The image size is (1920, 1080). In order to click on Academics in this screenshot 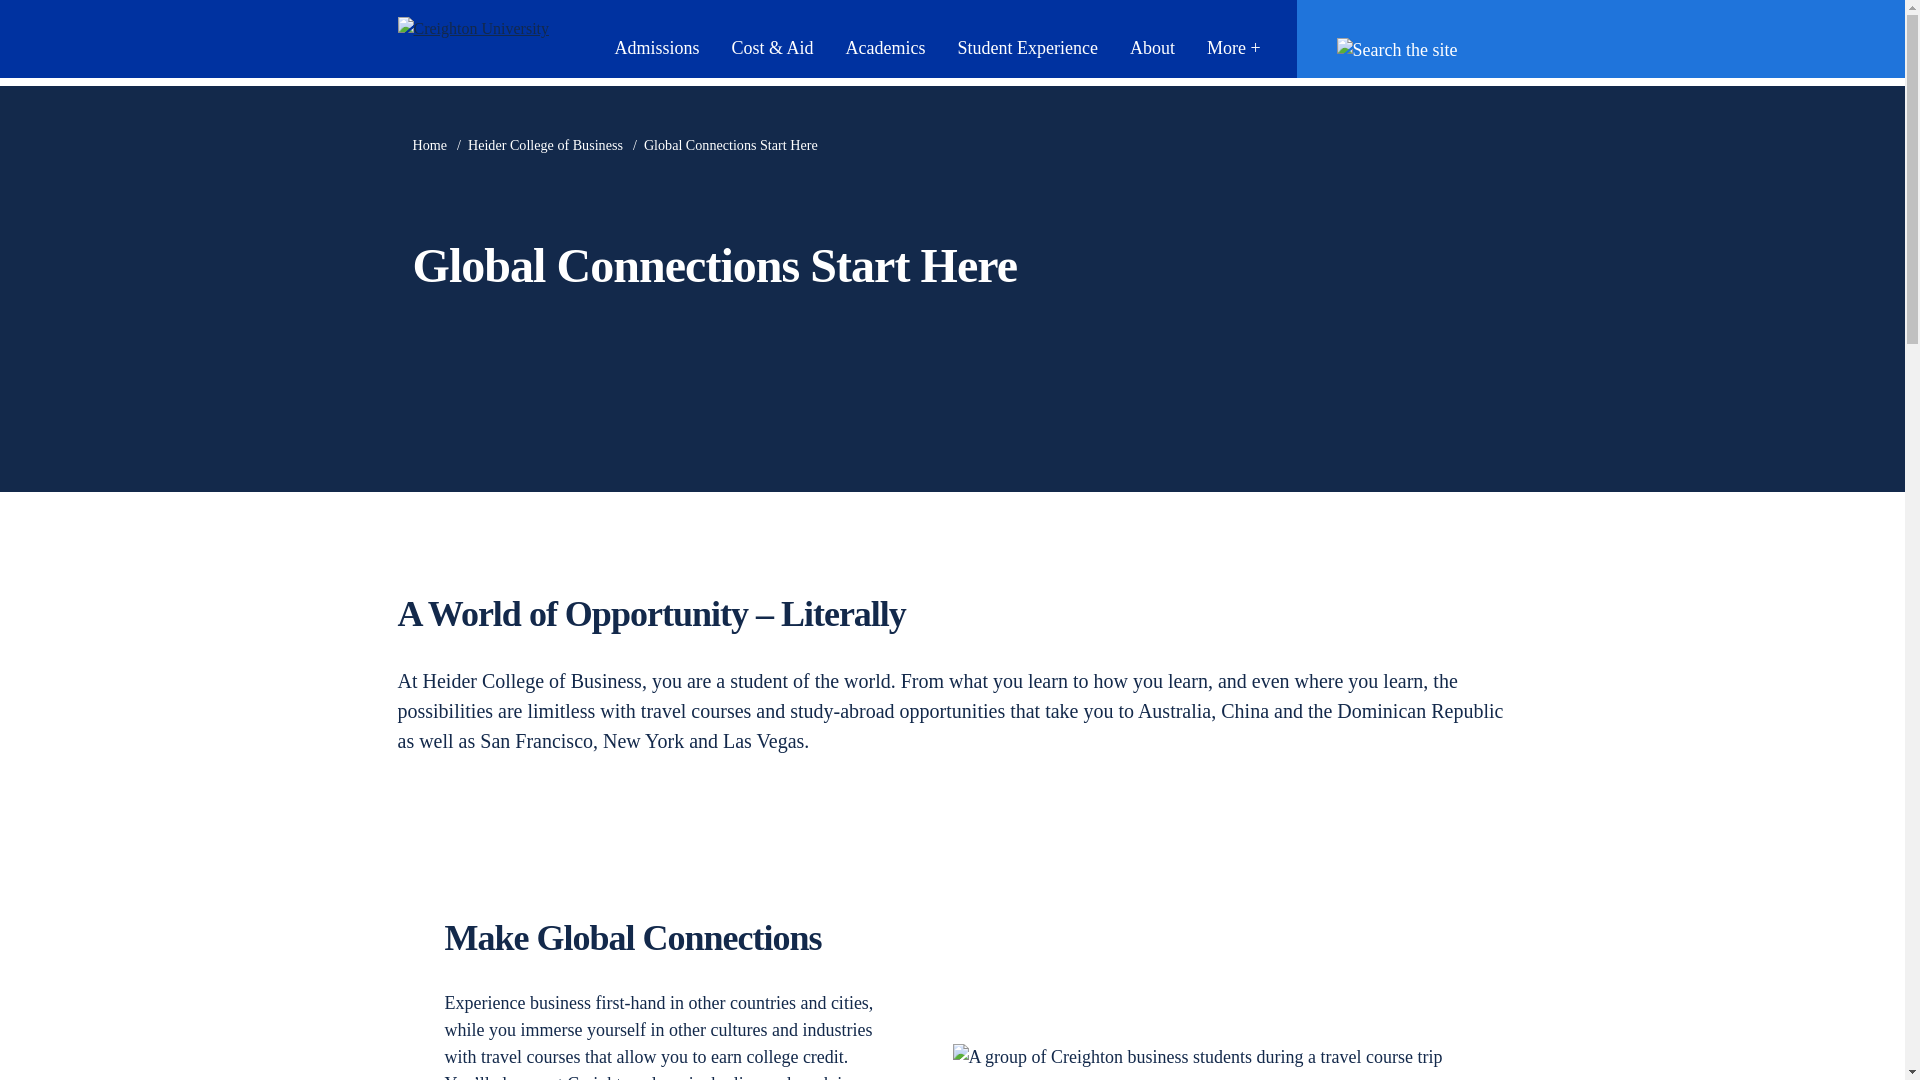, I will do `click(884, 48)`.